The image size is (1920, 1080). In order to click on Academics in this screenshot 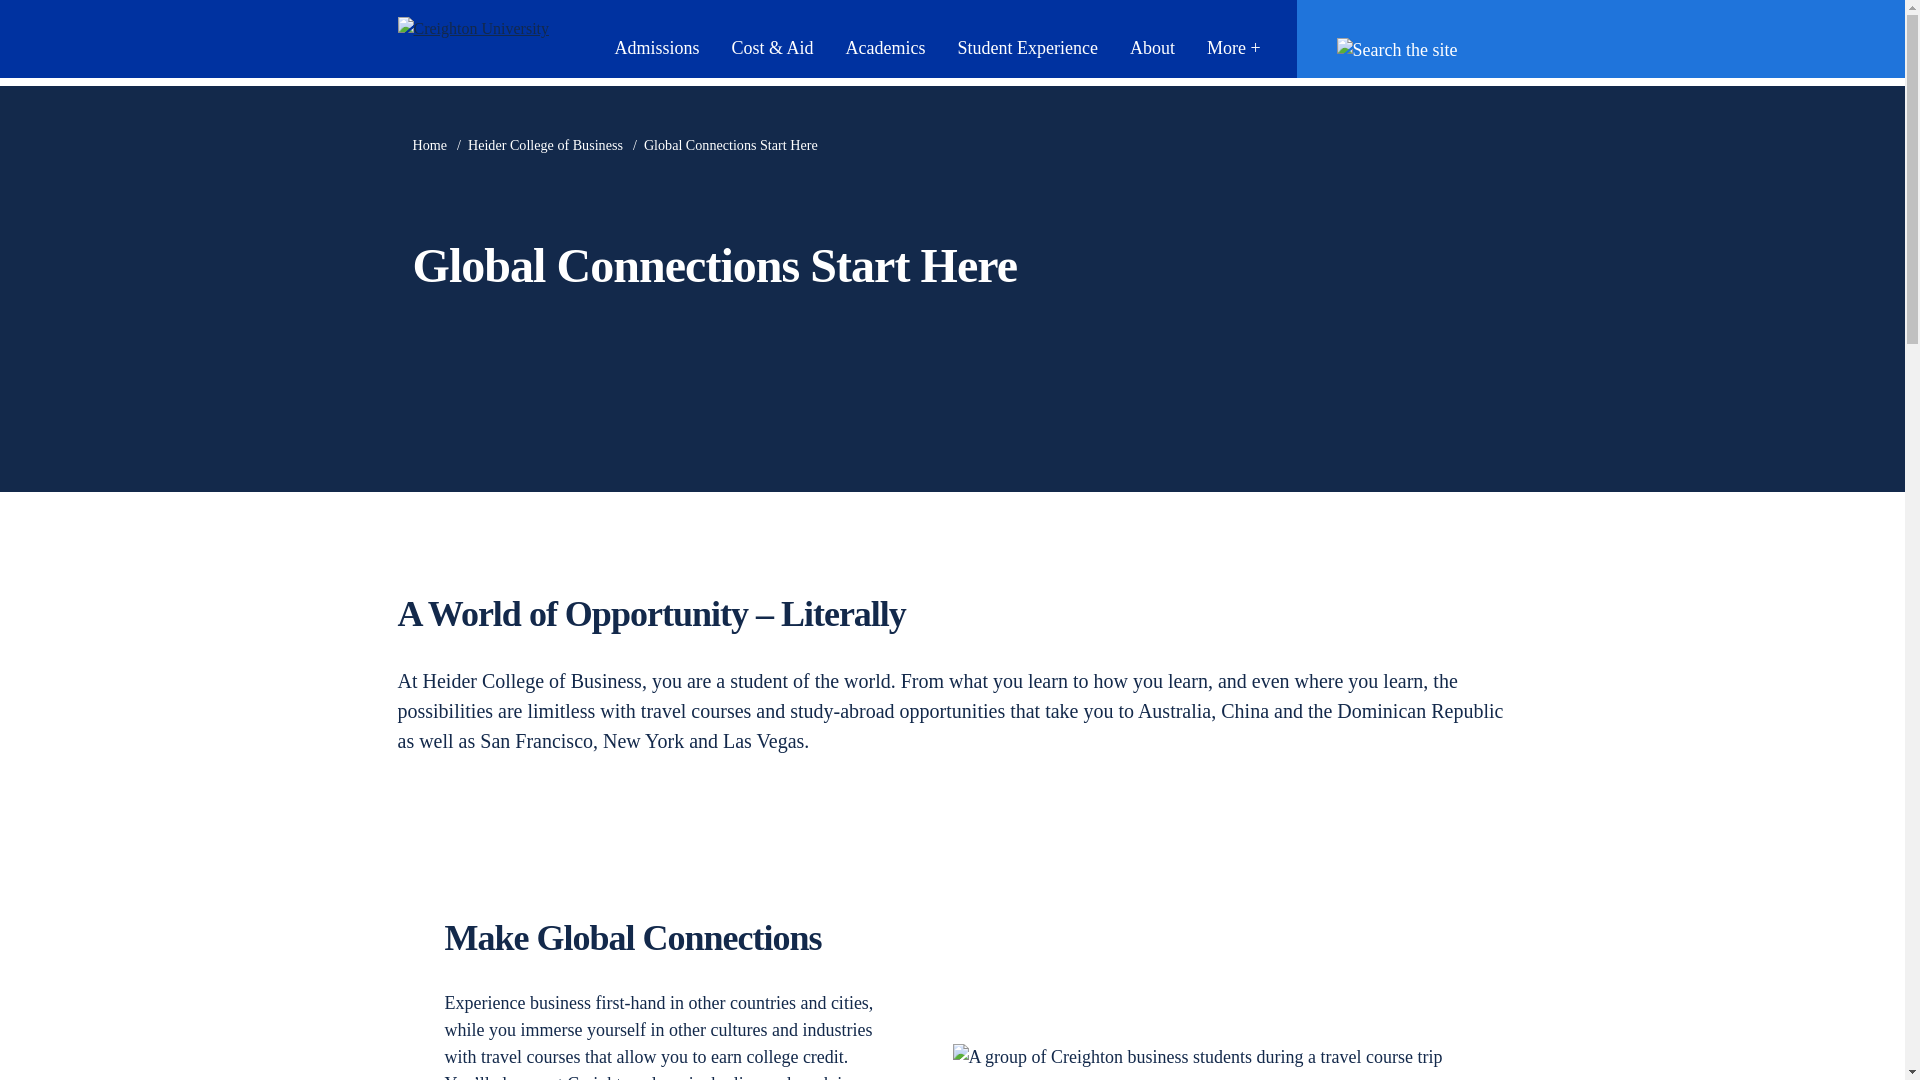, I will do `click(884, 48)`.